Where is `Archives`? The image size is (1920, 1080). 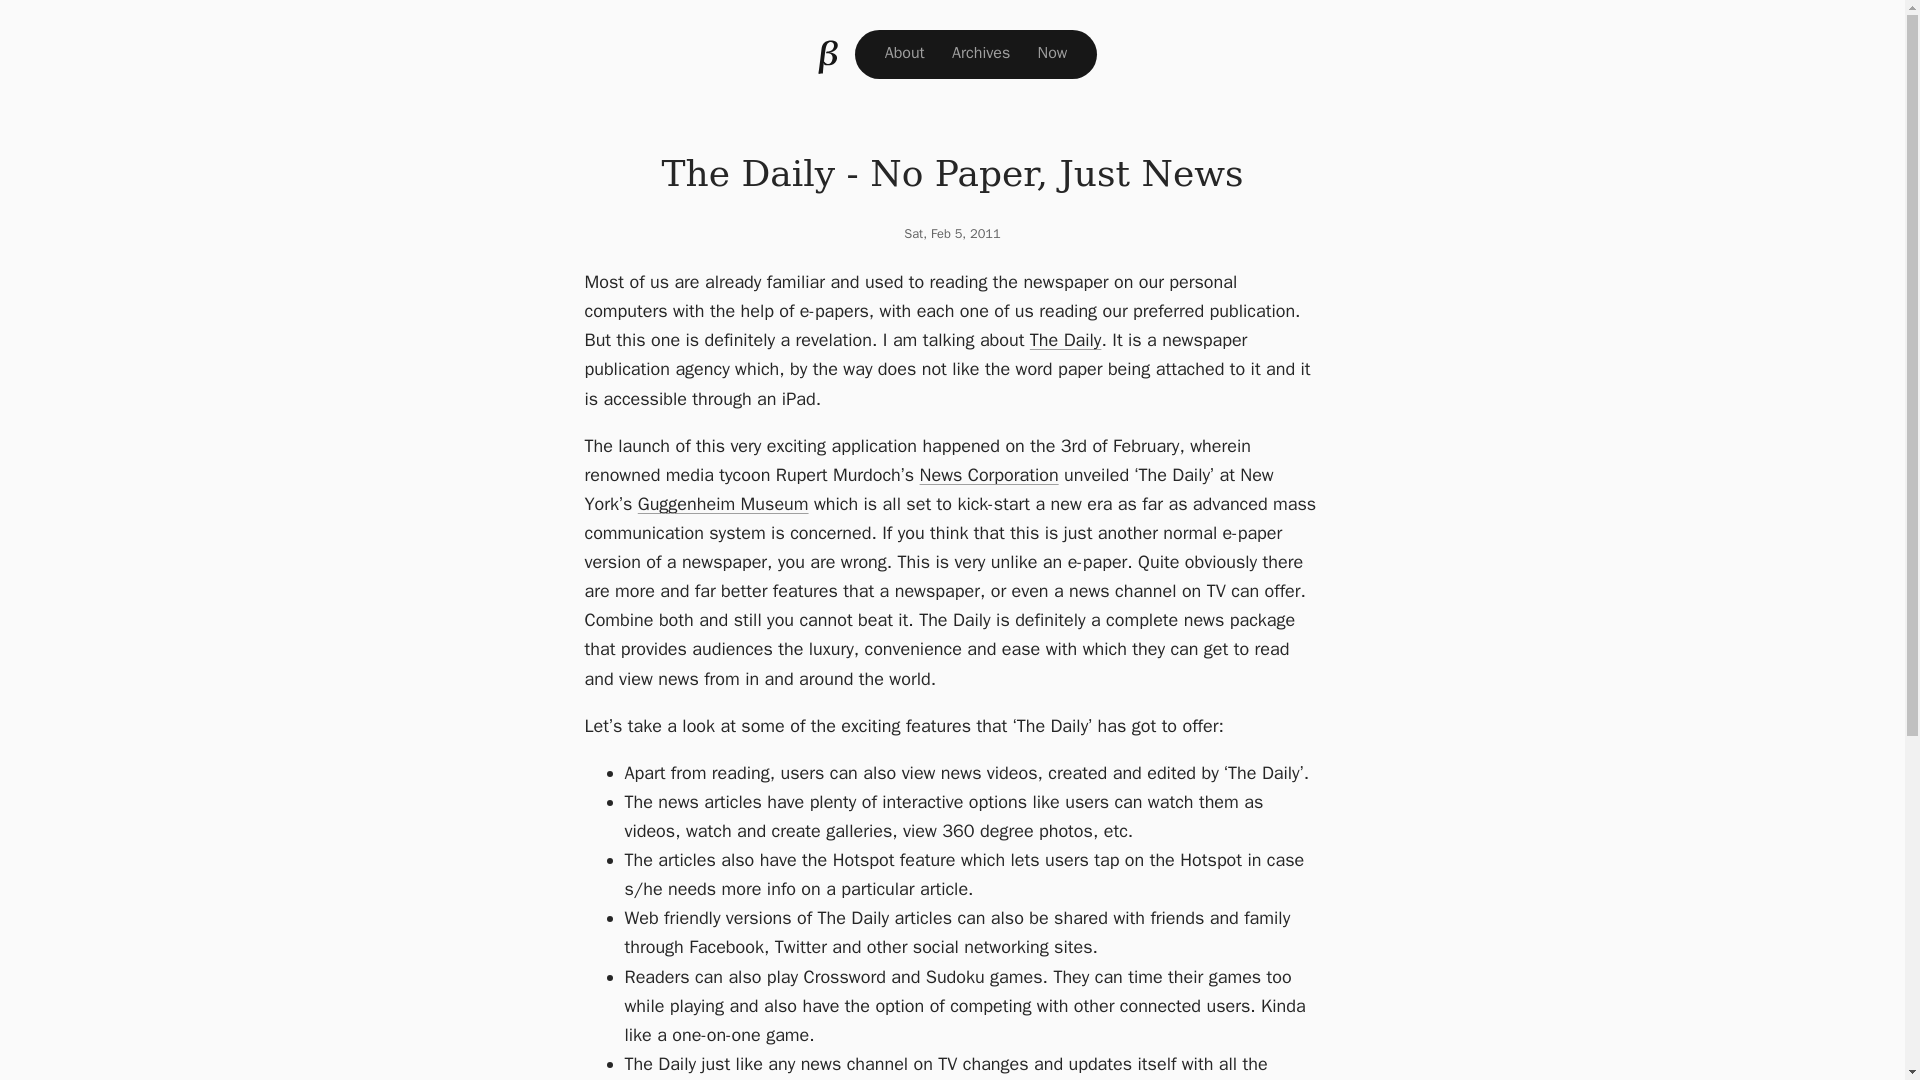 Archives is located at coordinates (980, 53).